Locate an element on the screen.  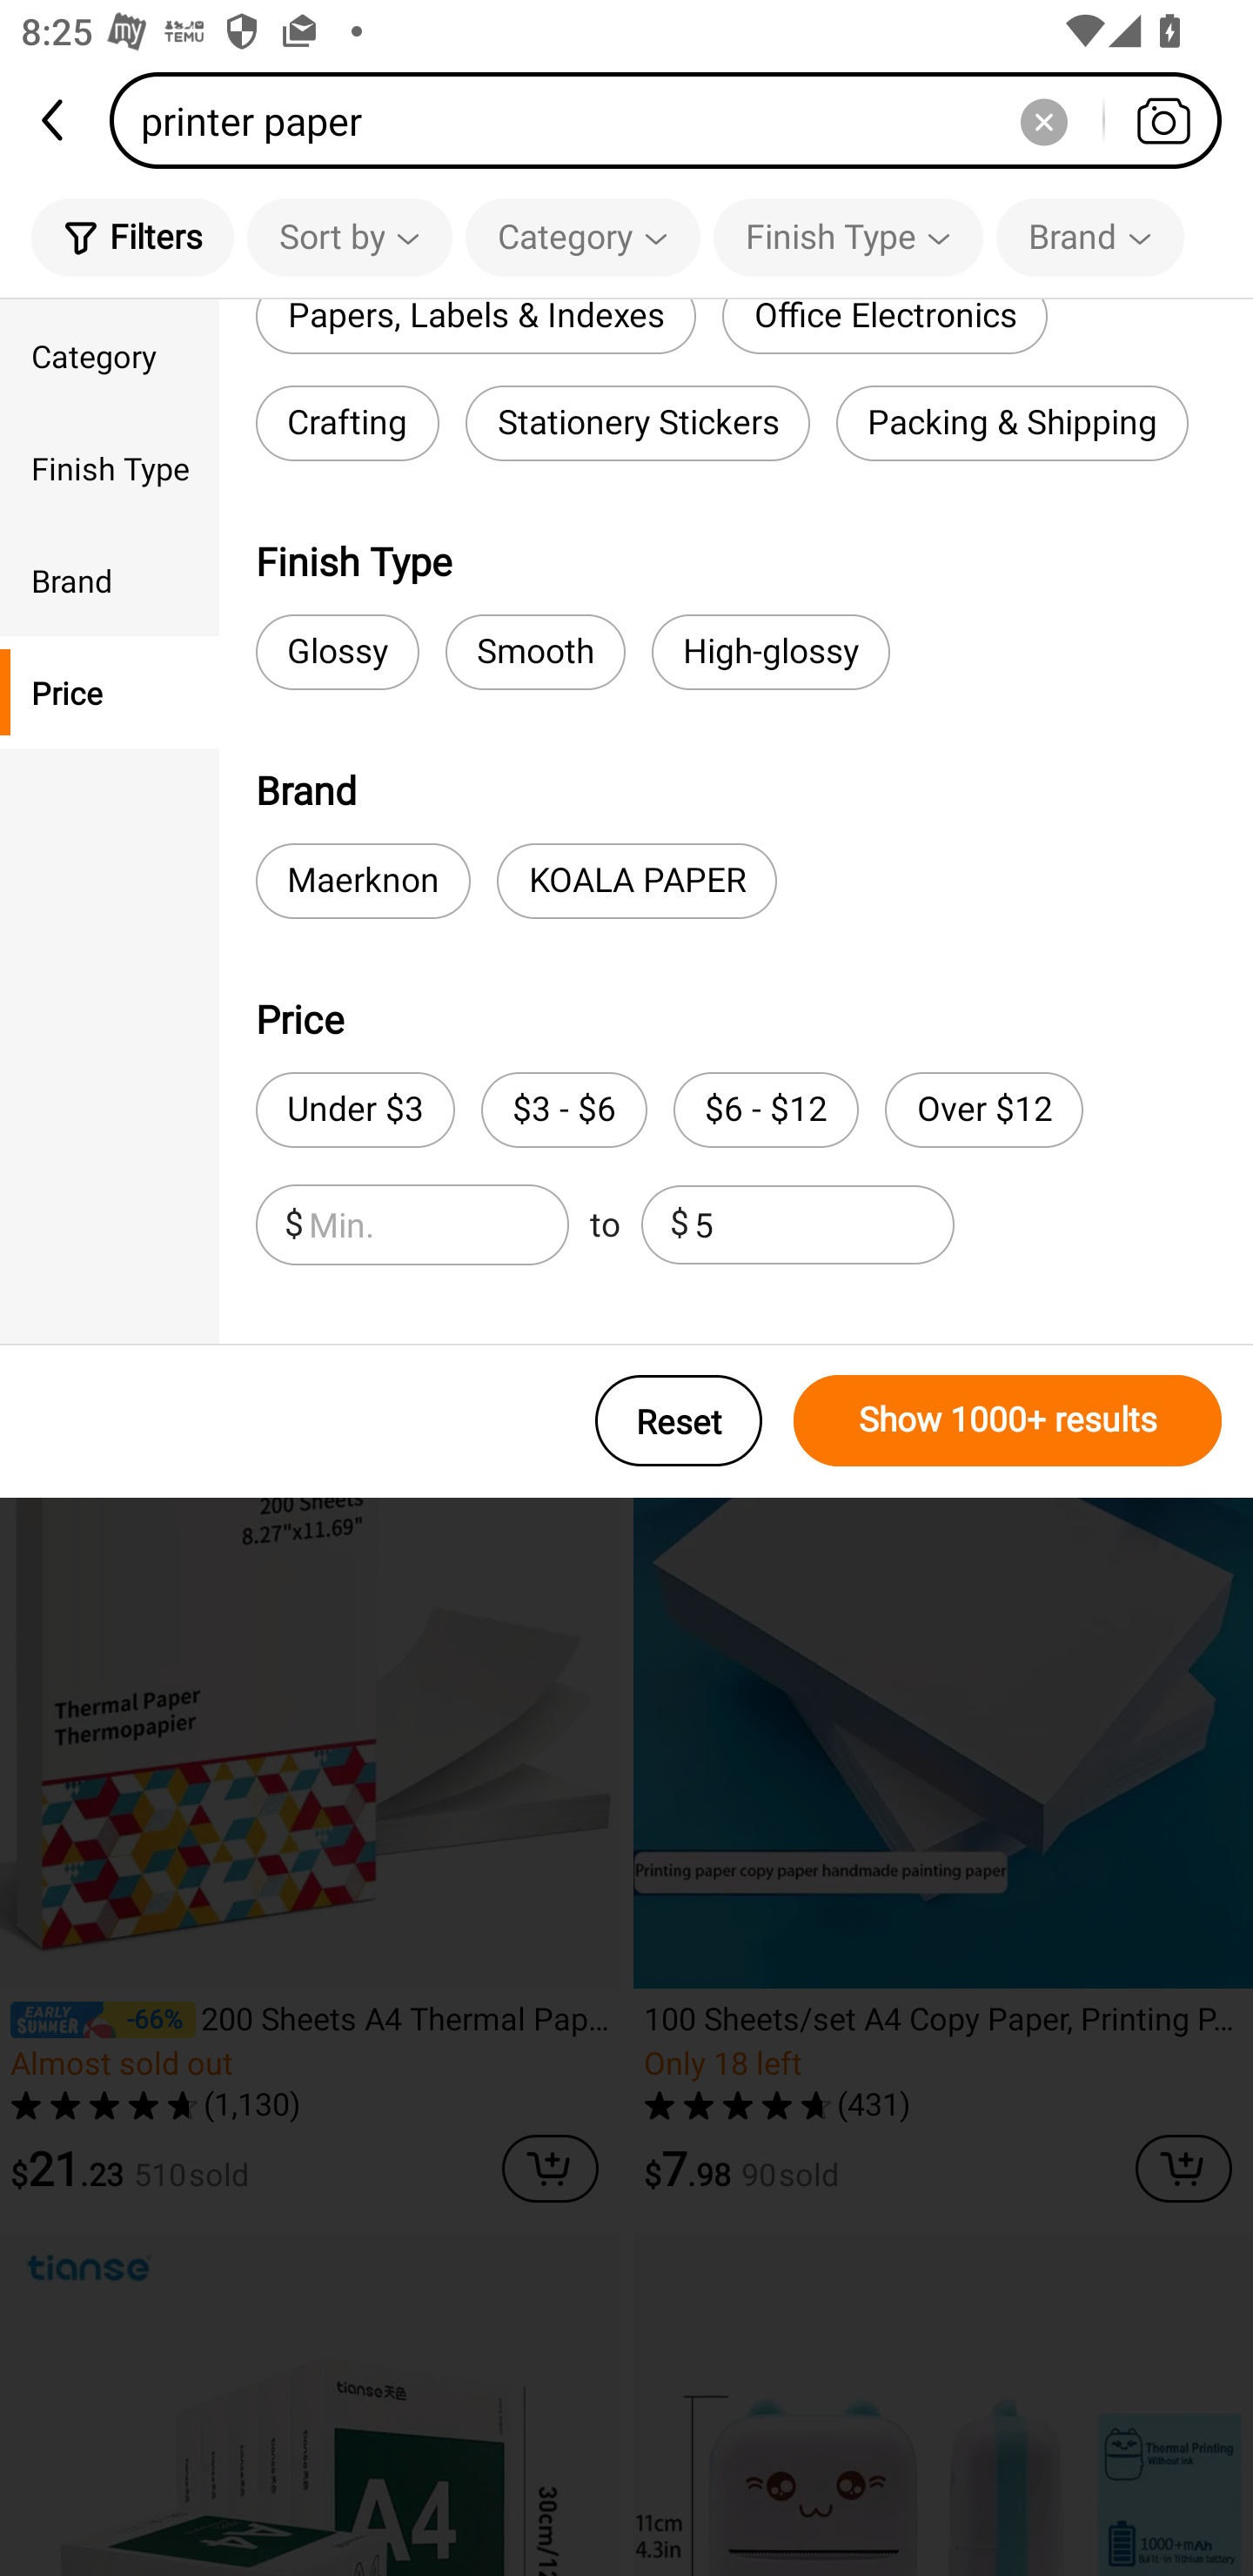
Under $3 is located at coordinates (355, 1110).